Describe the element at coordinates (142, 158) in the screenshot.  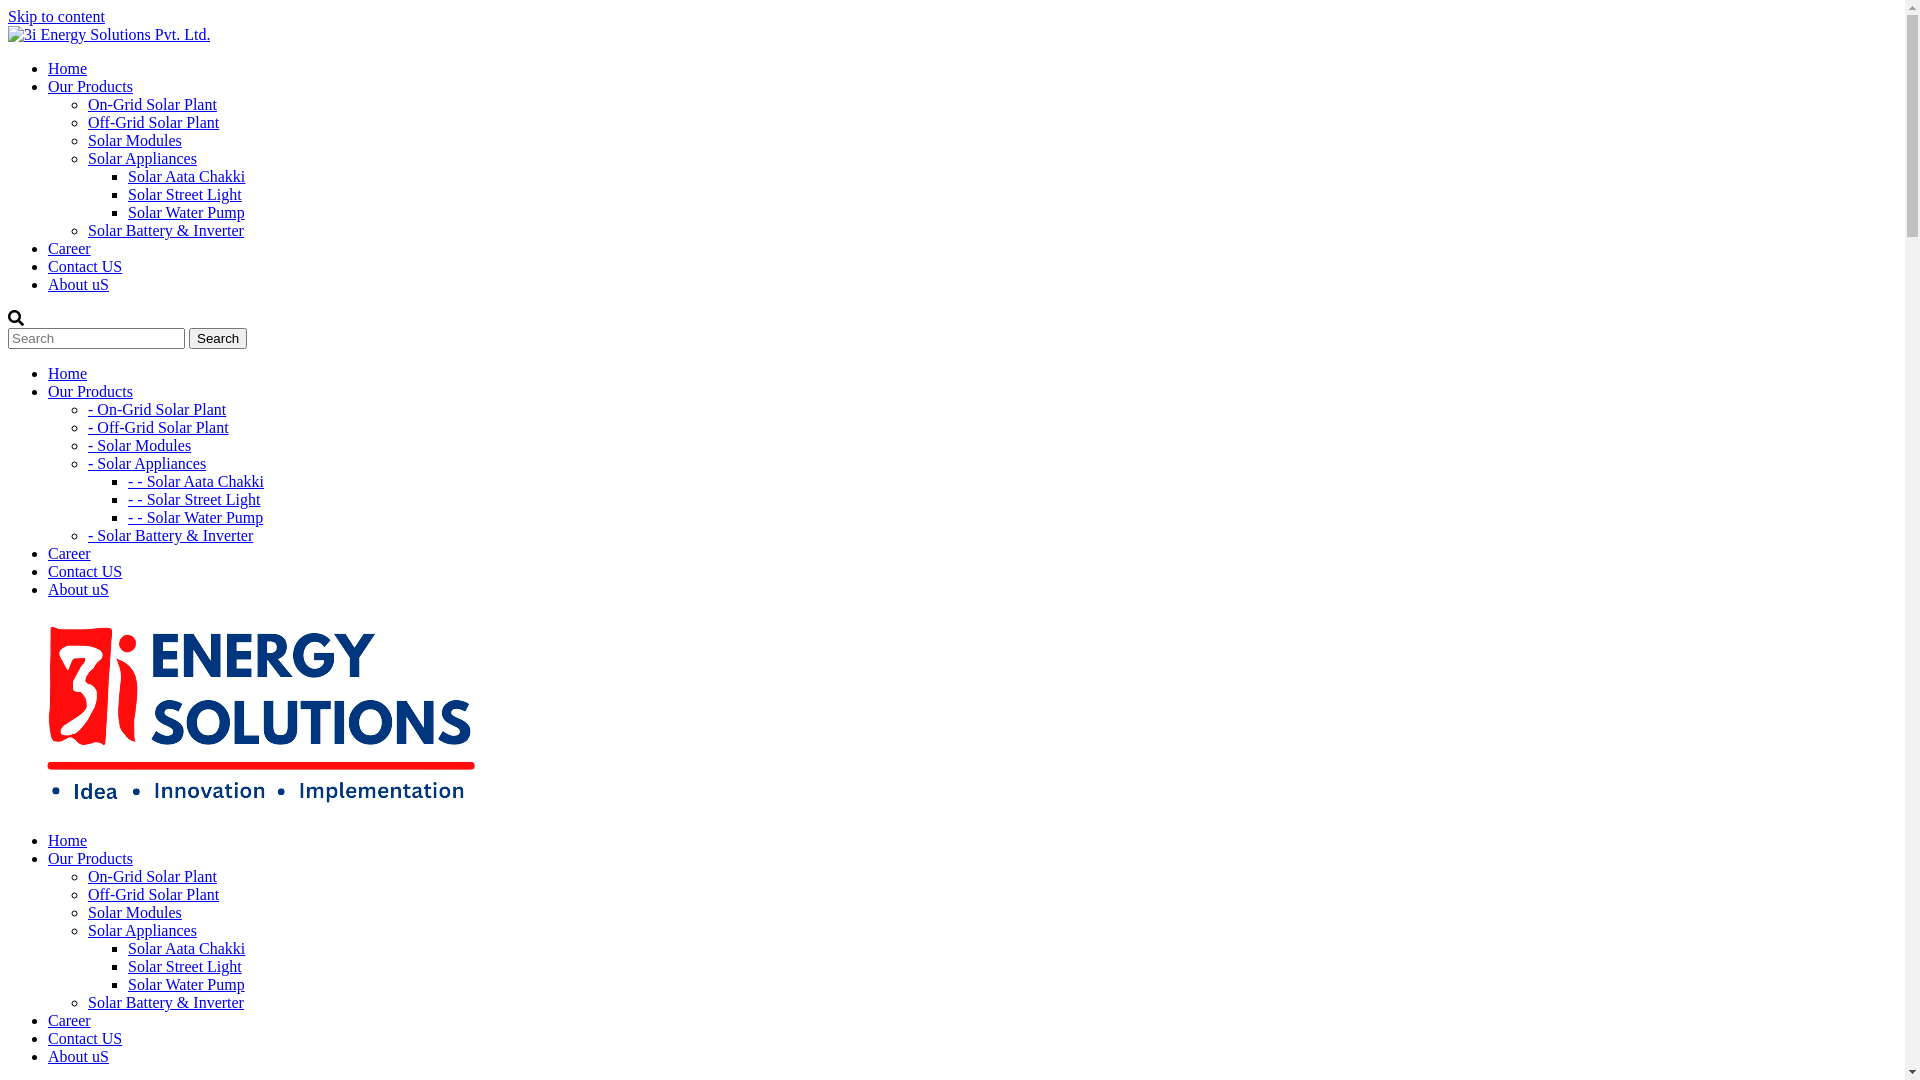
I see `Solar Appliances` at that location.